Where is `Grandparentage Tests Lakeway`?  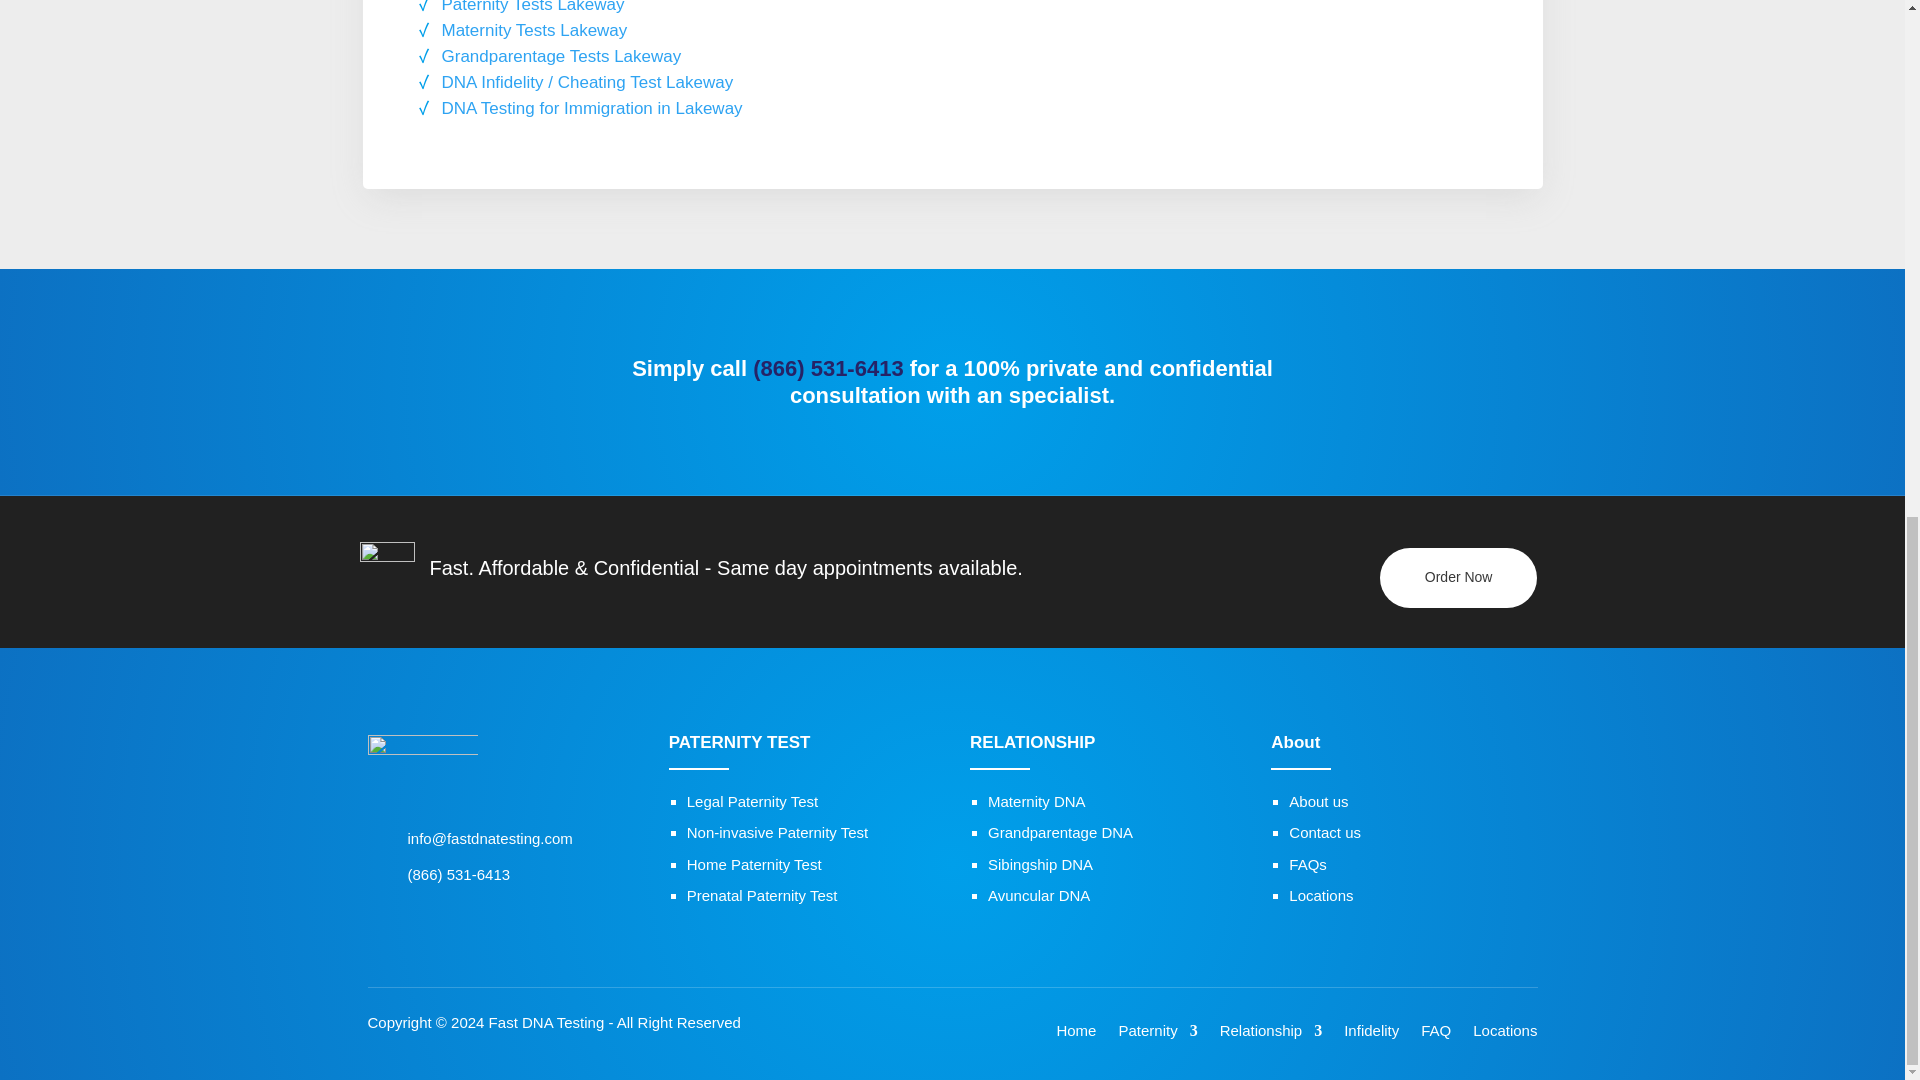
Grandparentage Tests Lakeway is located at coordinates (561, 56).